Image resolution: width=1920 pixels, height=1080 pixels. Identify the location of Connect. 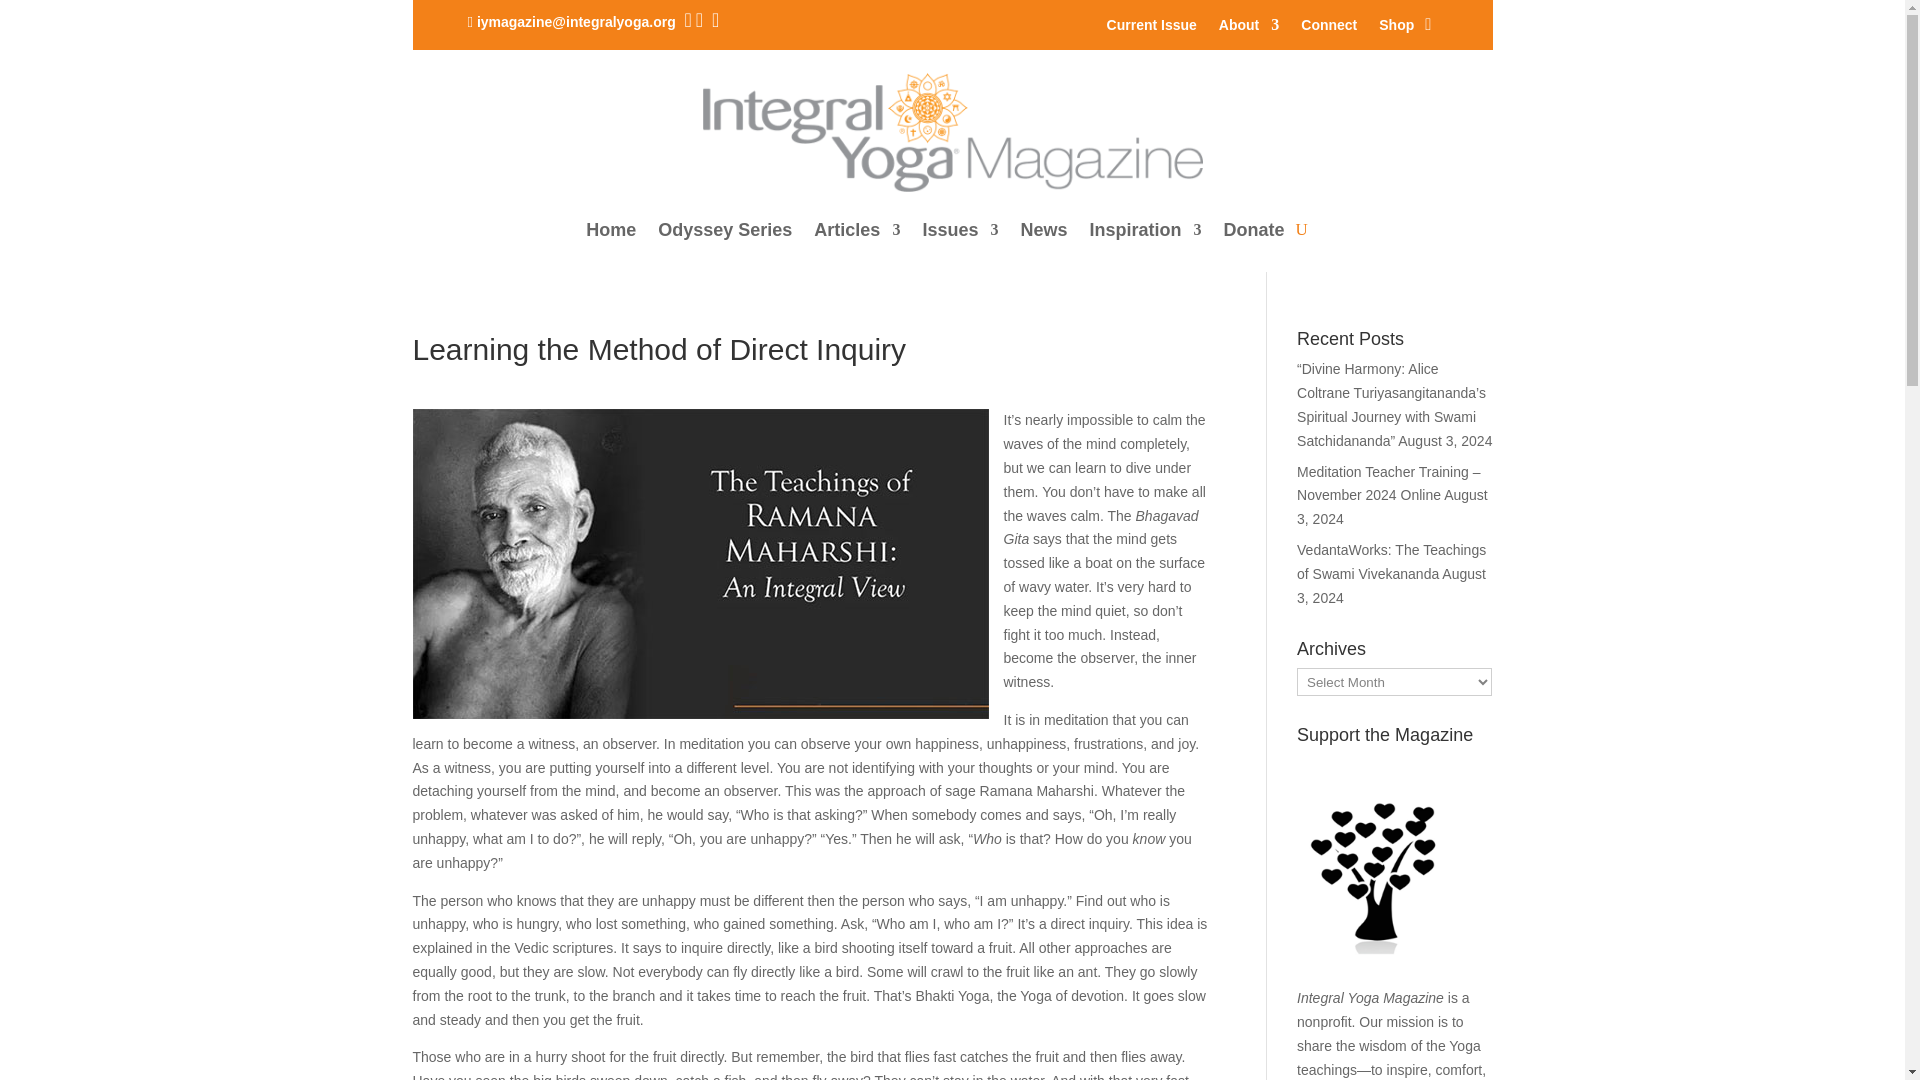
(1329, 28).